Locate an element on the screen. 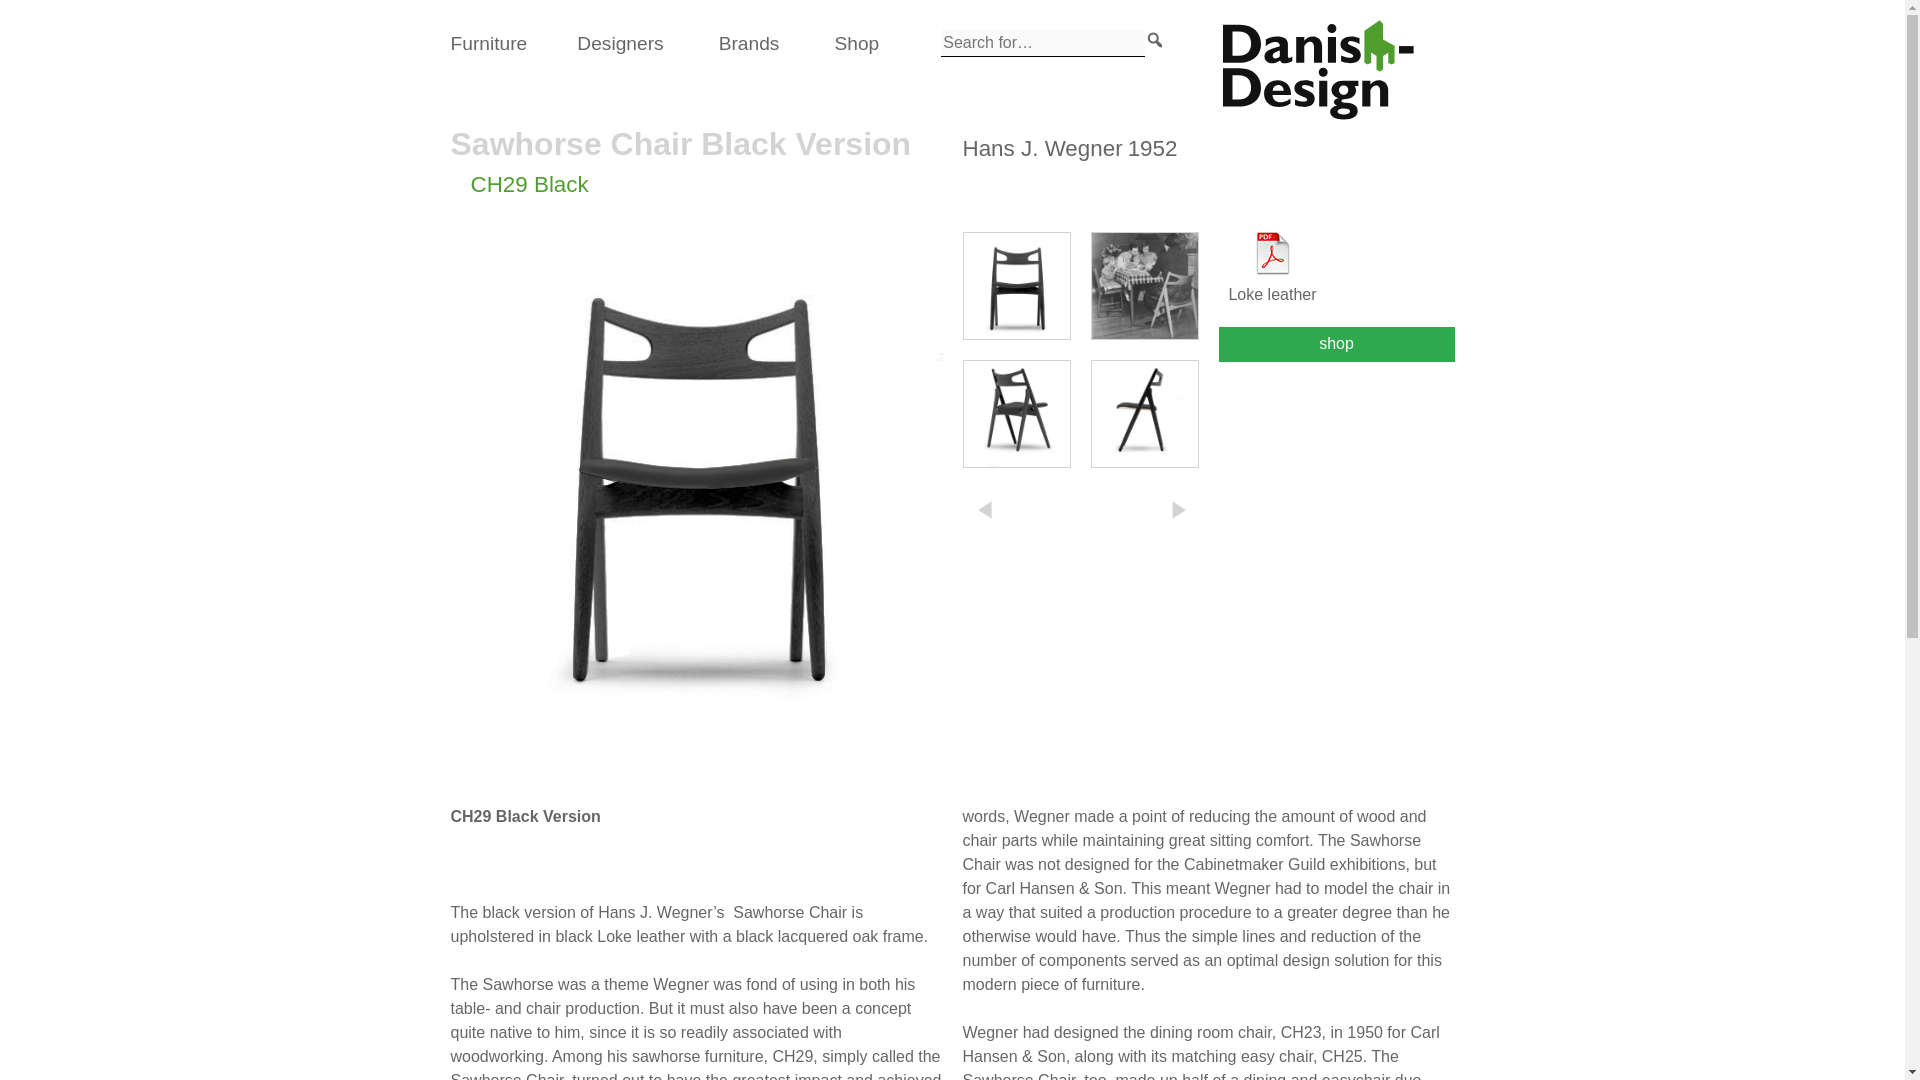 The height and width of the screenshot is (1080, 1920). Shop is located at coordinates (856, 44).